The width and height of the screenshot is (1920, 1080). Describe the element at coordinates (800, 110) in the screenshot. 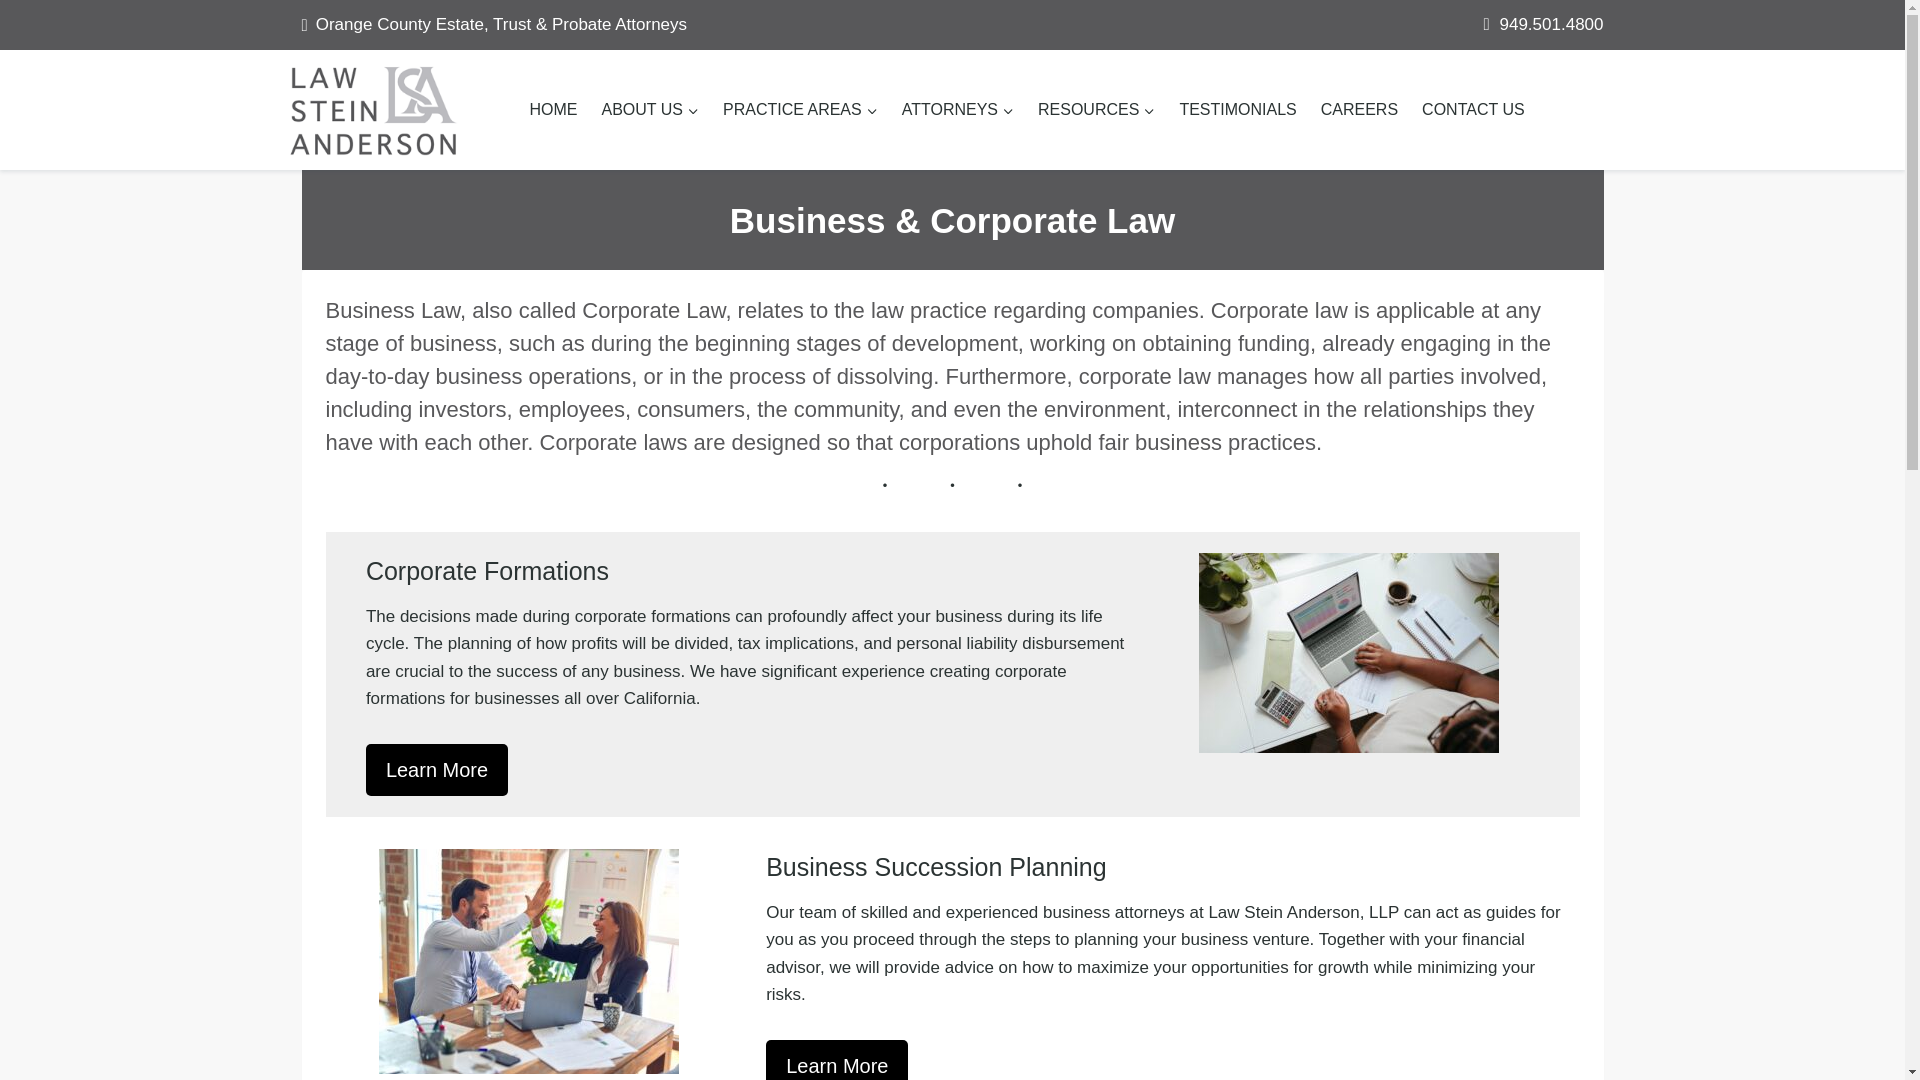

I see `PRACTICE AREAS` at that location.